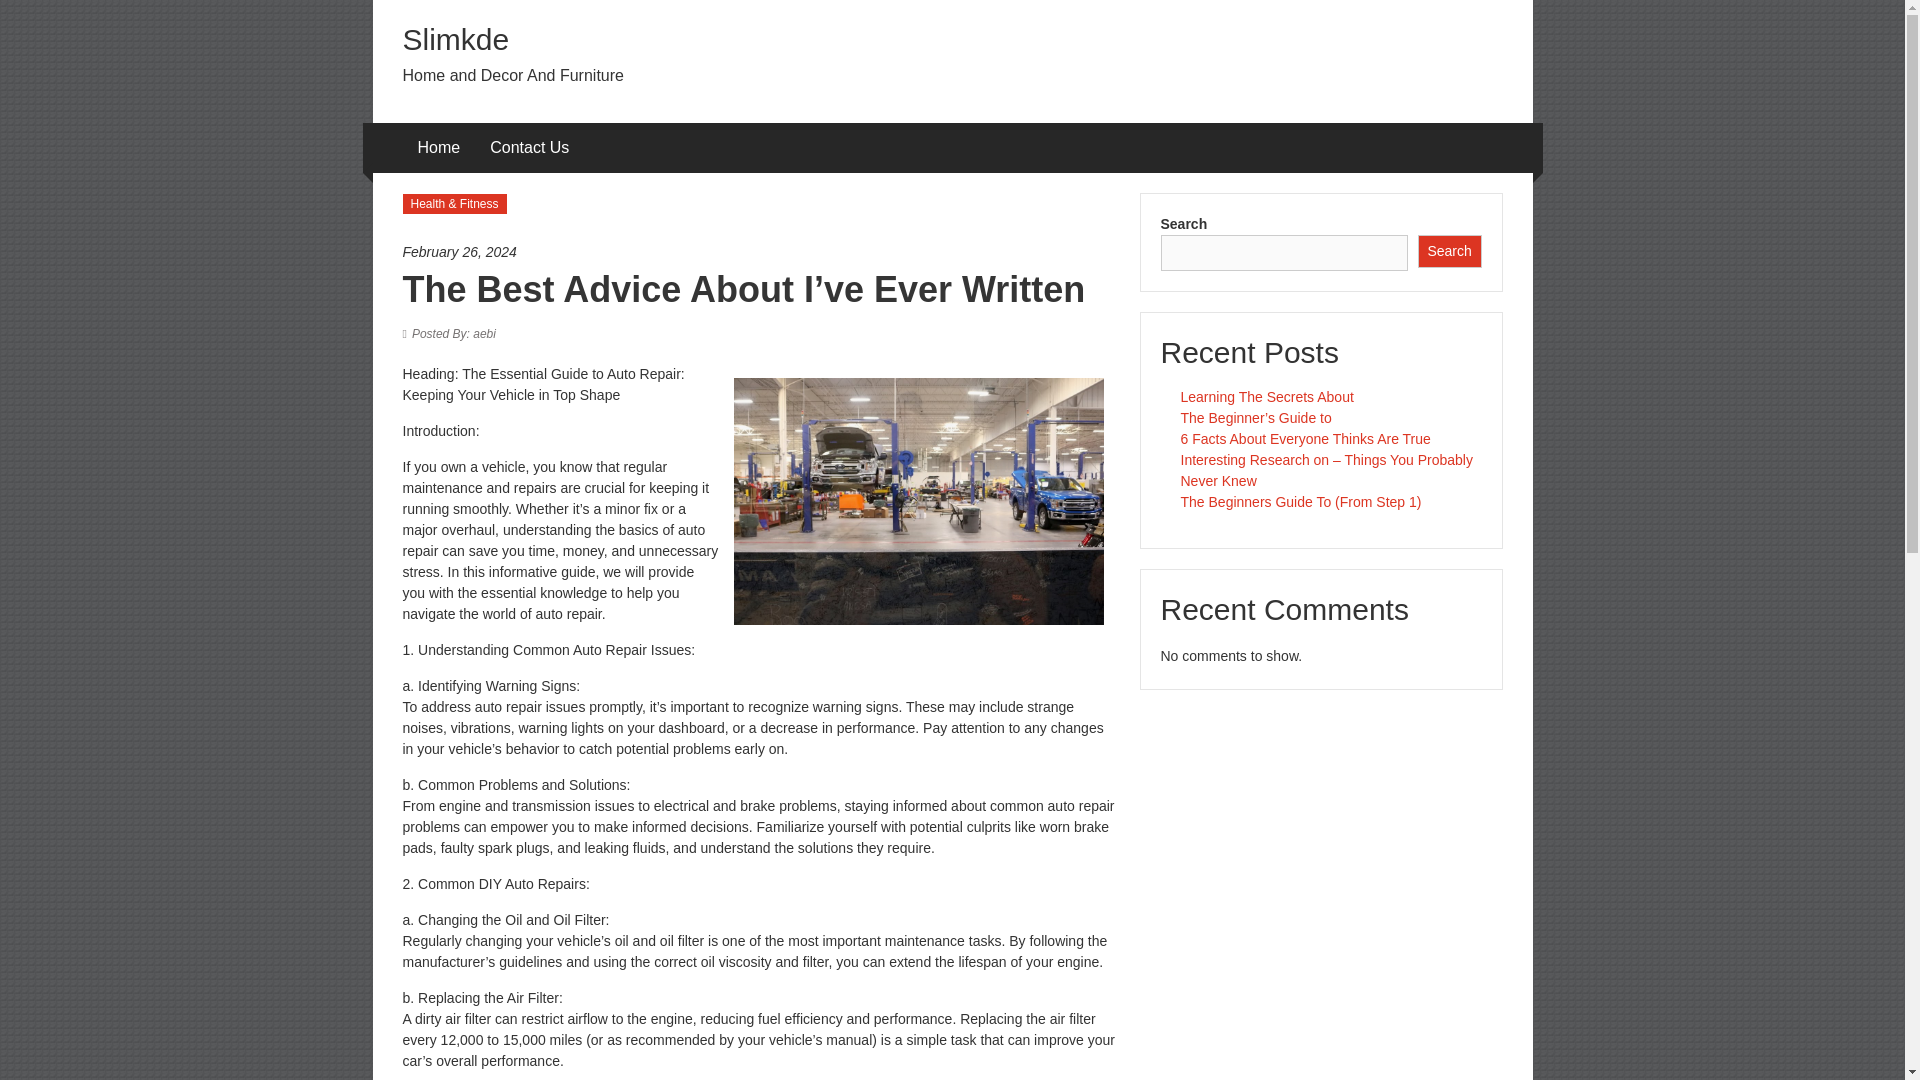 The width and height of the screenshot is (1920, 1080). I want to click on Search, so click(1450, 251).